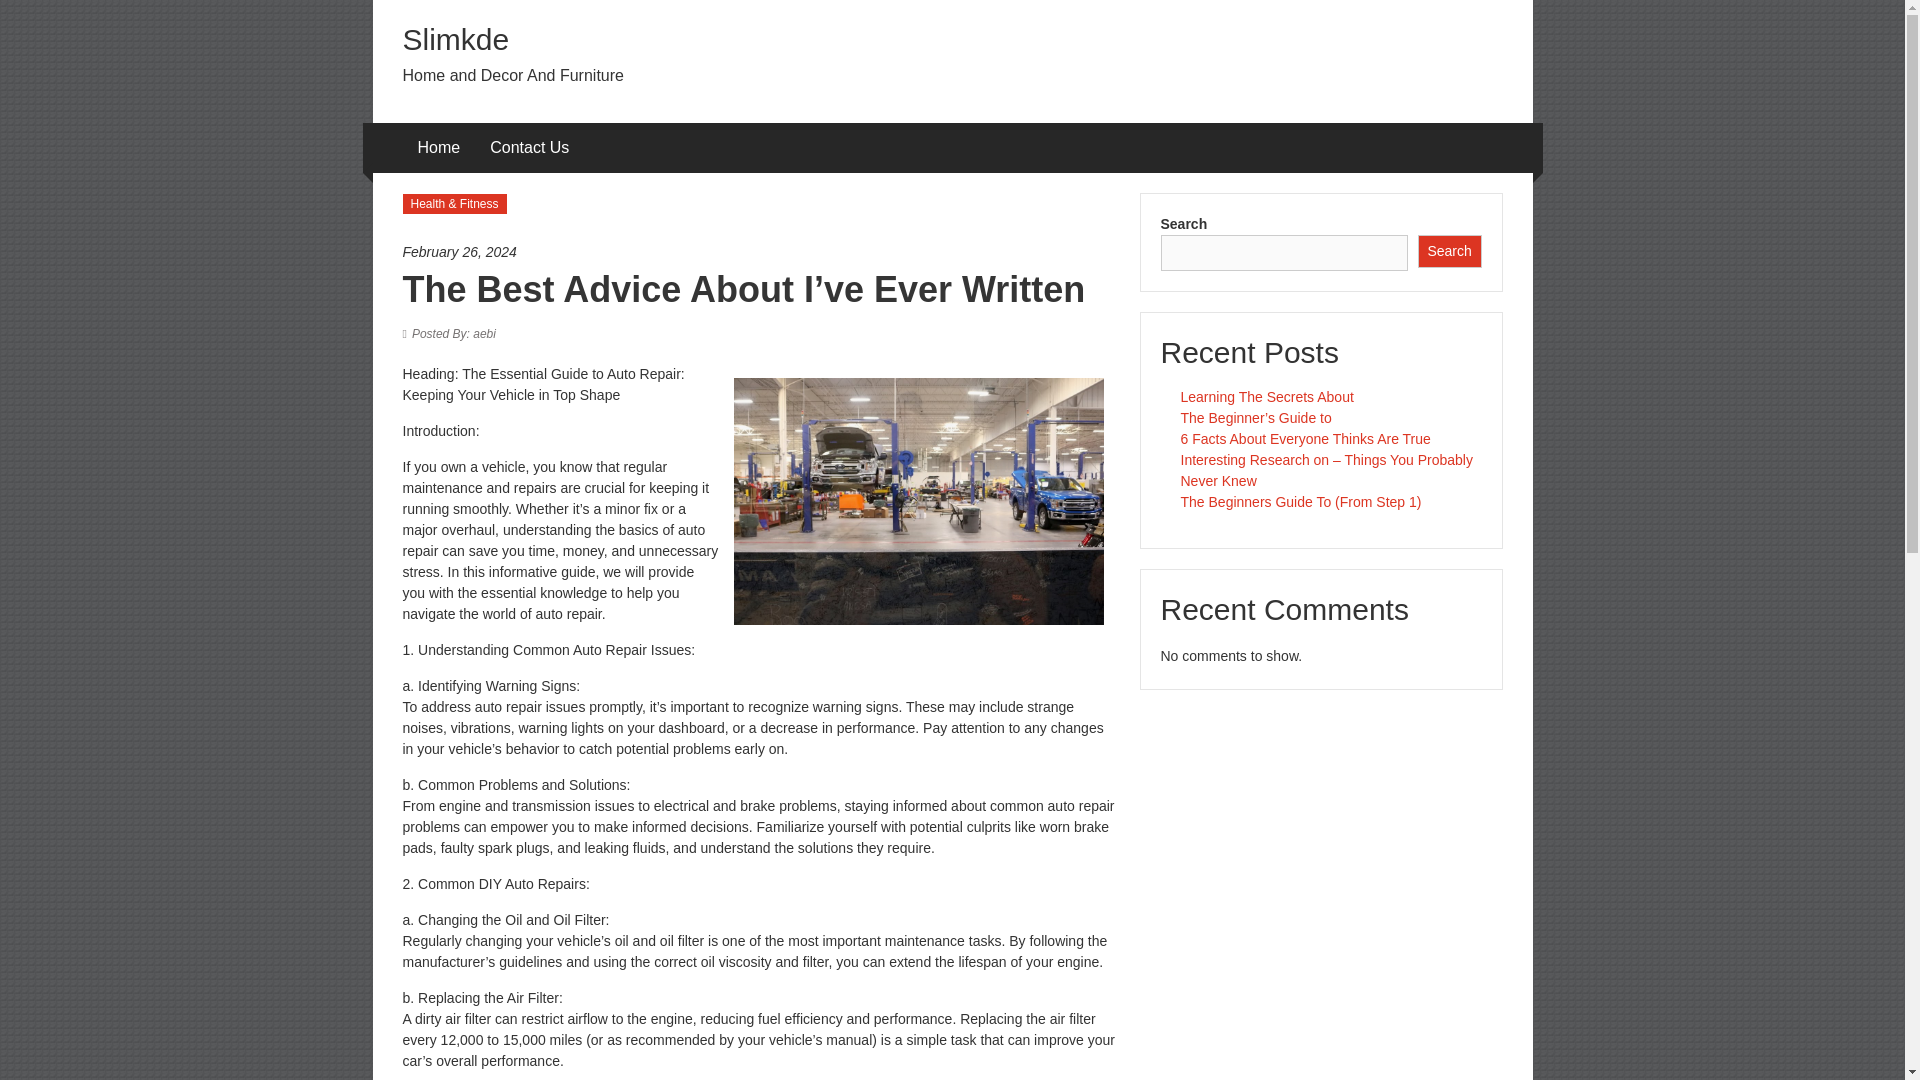 The width and height of the screenshot is (1920, 1080). I want to click on Search, so click(1450, 251).